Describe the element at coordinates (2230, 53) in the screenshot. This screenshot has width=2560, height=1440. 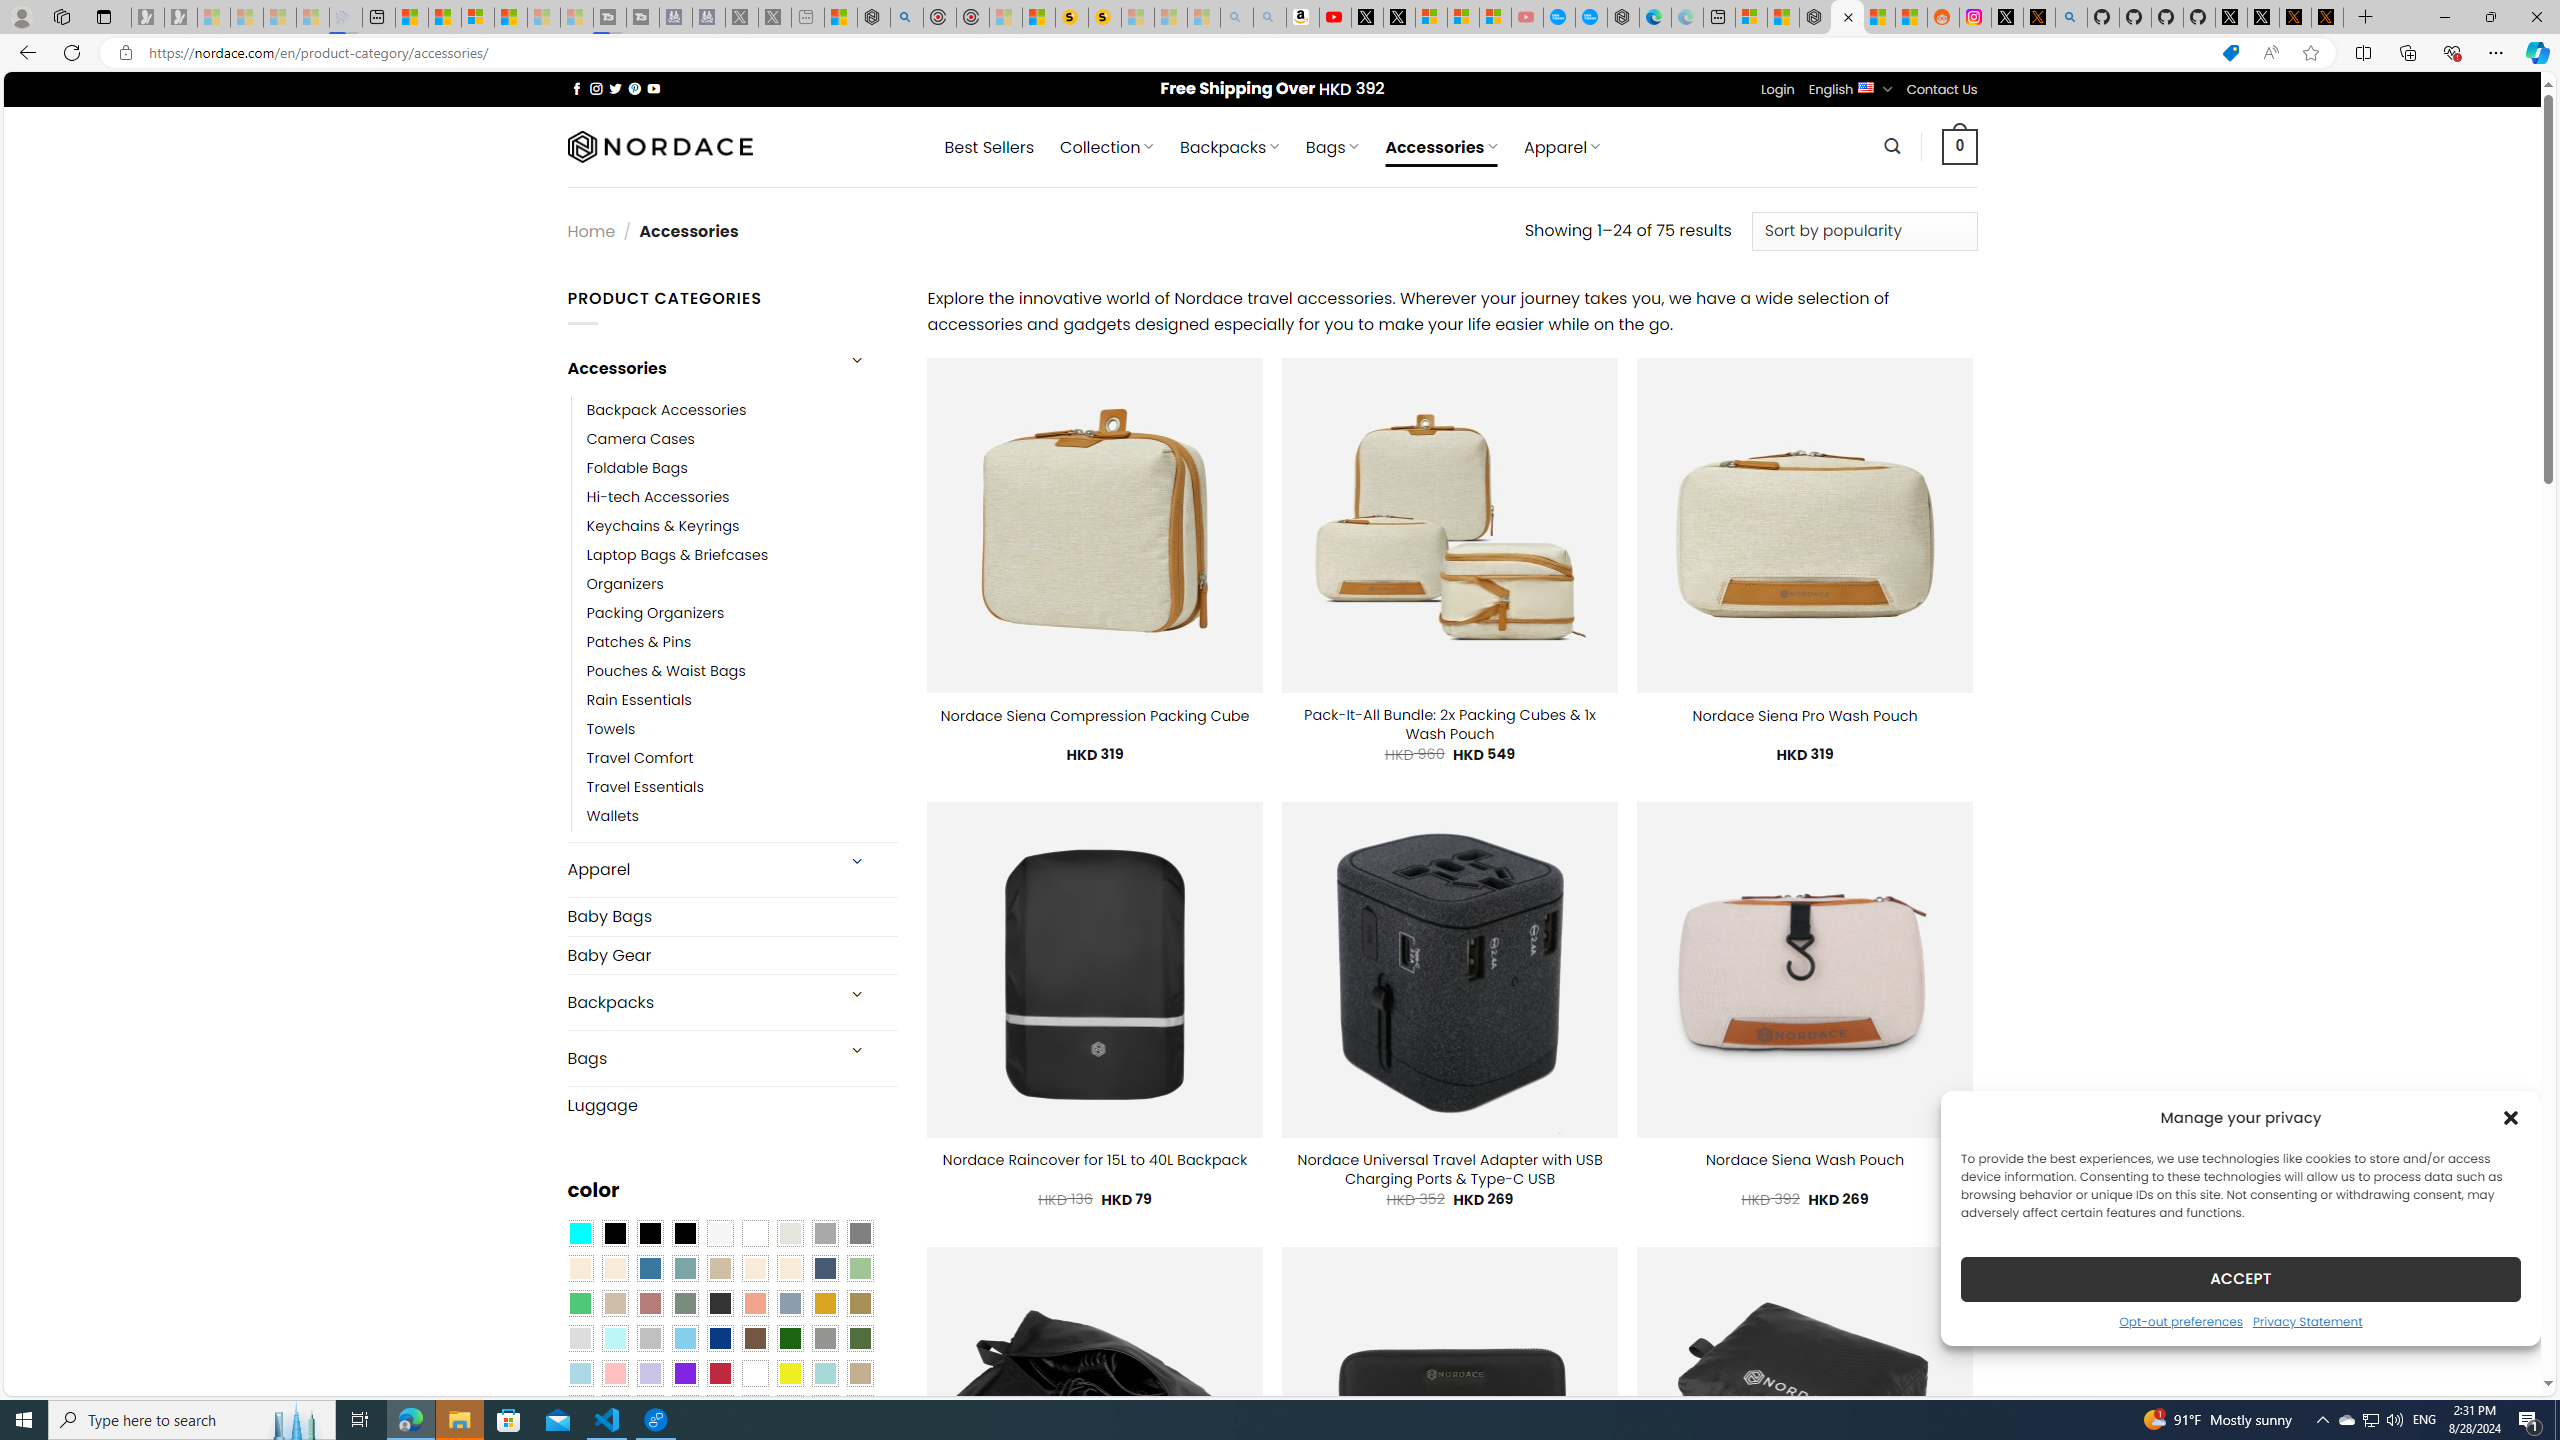
I see `This site has coupons! Shopping in Microsoft Edge` at that location.